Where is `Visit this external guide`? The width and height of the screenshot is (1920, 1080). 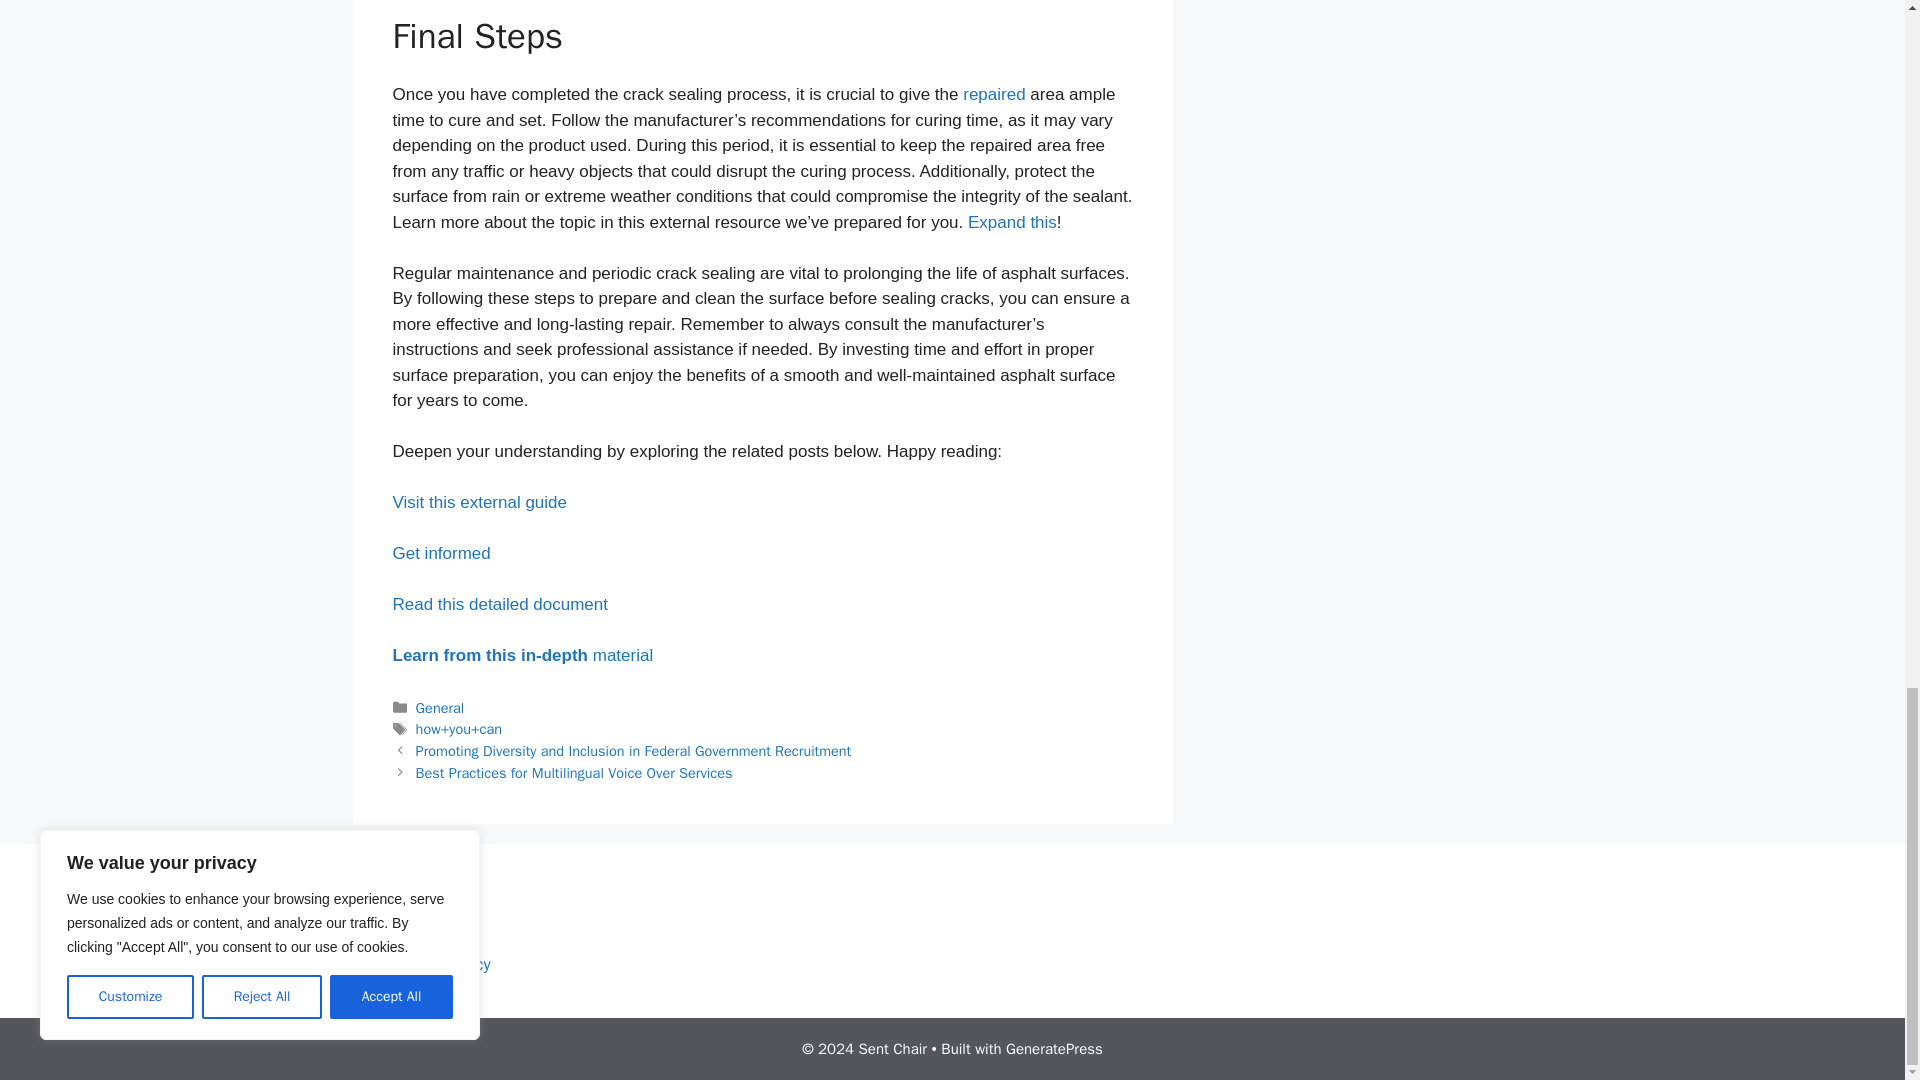
Visit this external guide is located at coordinates (478, 502).